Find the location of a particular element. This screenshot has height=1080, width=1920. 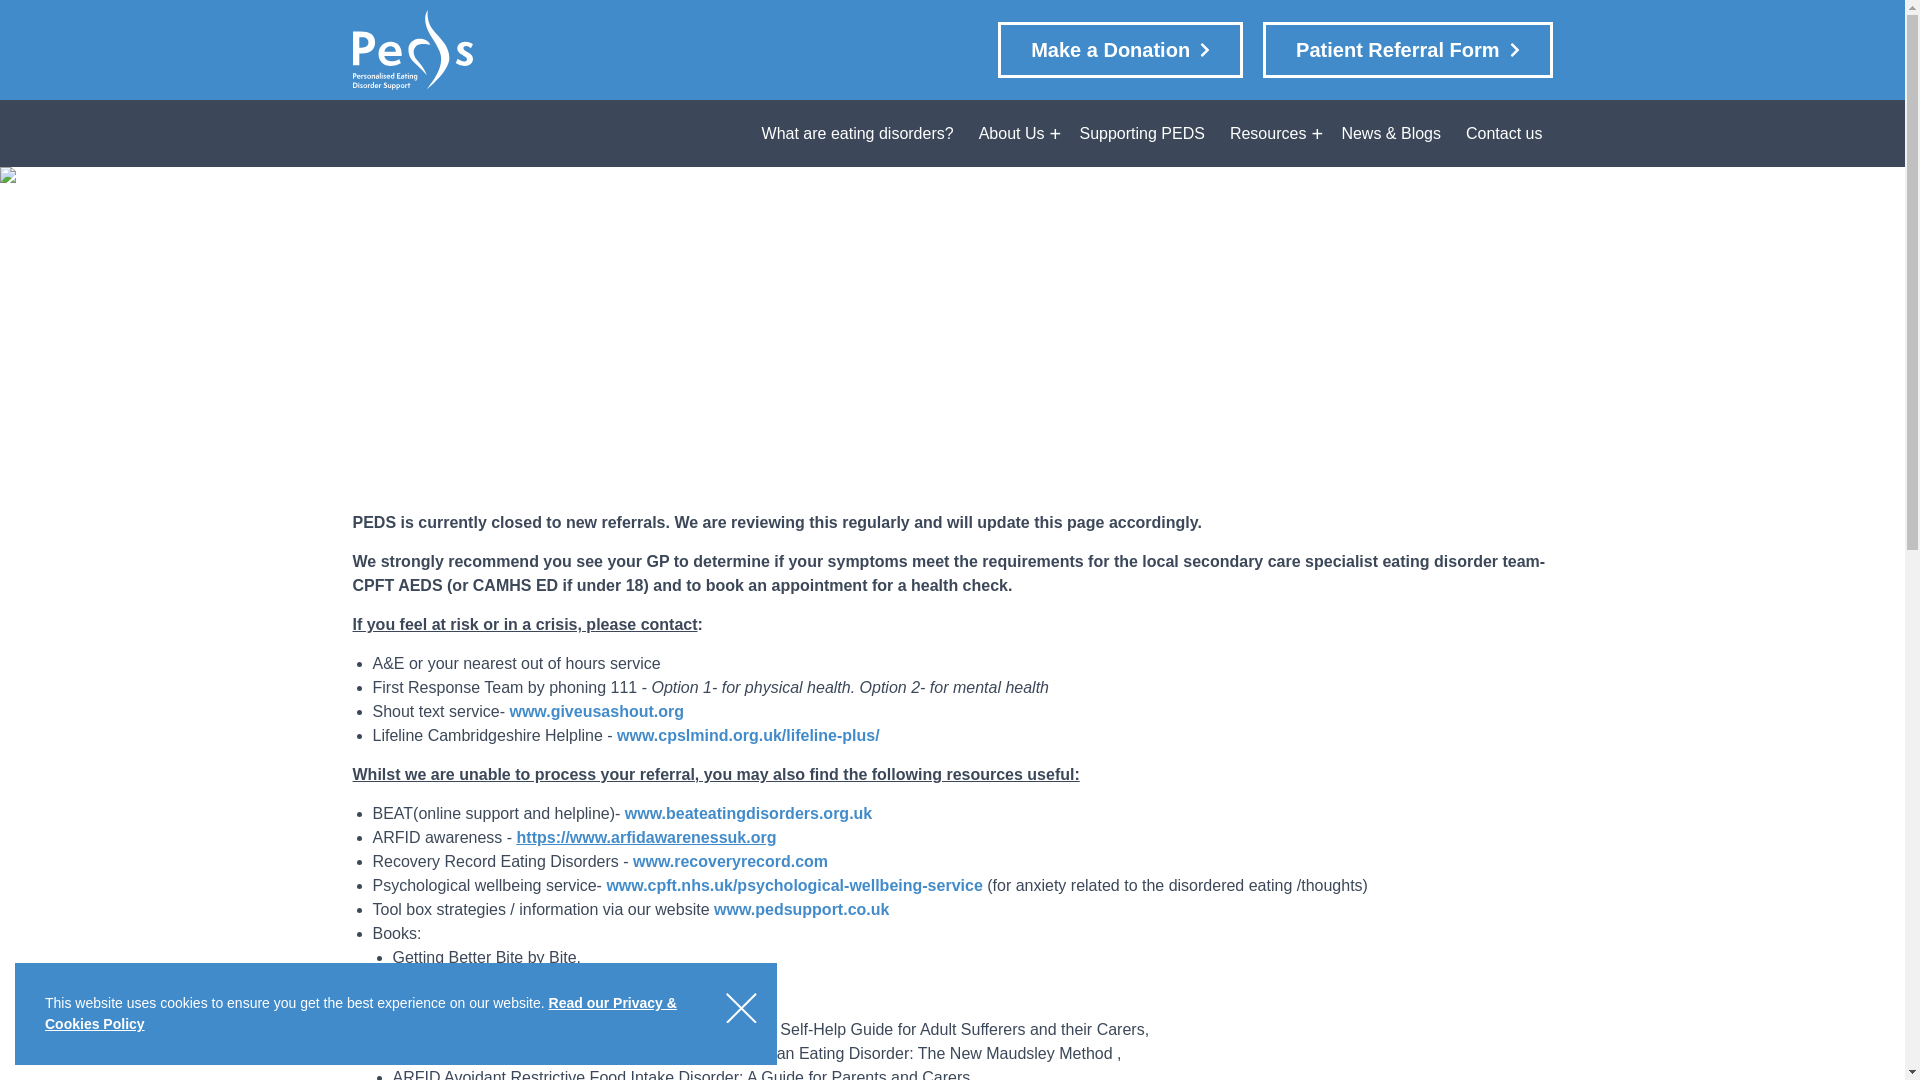

Make a Donation is located at coordinates (1120, 49).